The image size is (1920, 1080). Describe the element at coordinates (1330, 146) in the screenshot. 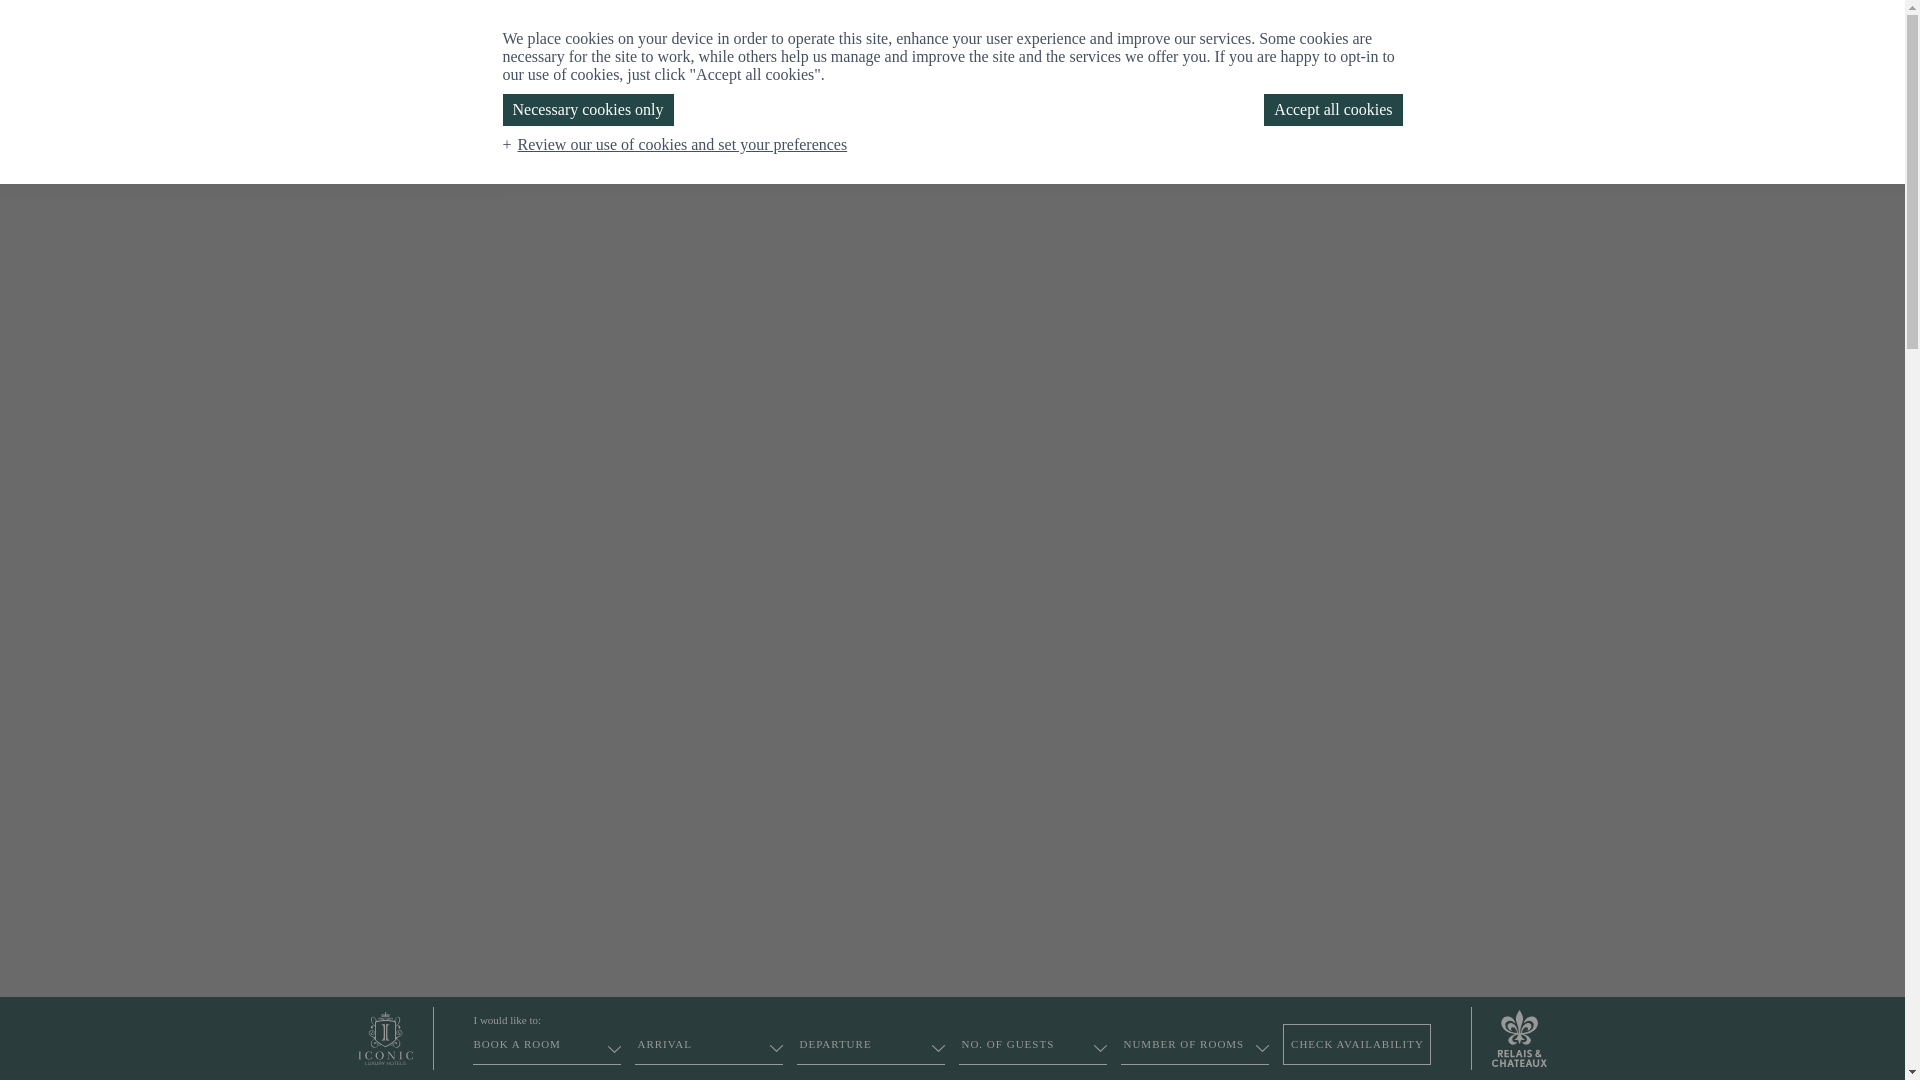

I see `OFFERS` at that location.